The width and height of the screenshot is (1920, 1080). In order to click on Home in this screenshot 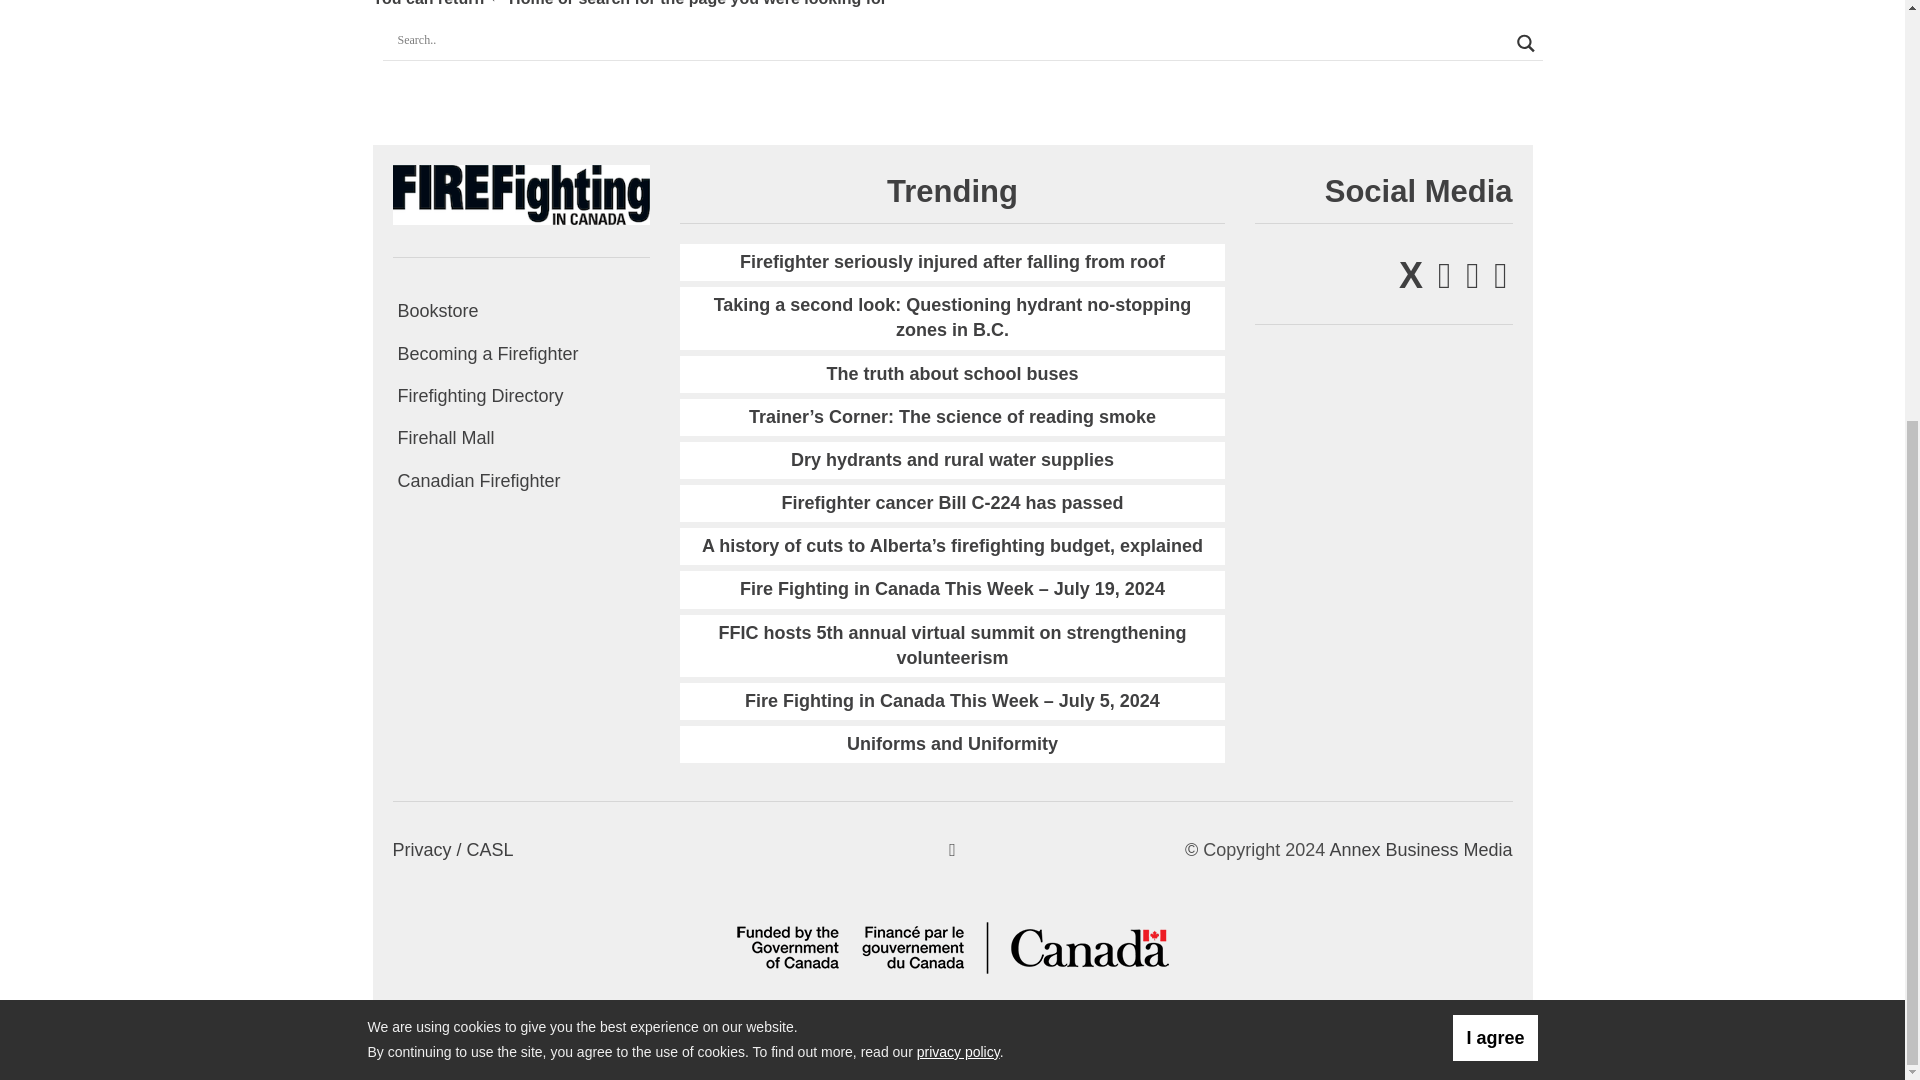, I will do `click(522, 3)`.